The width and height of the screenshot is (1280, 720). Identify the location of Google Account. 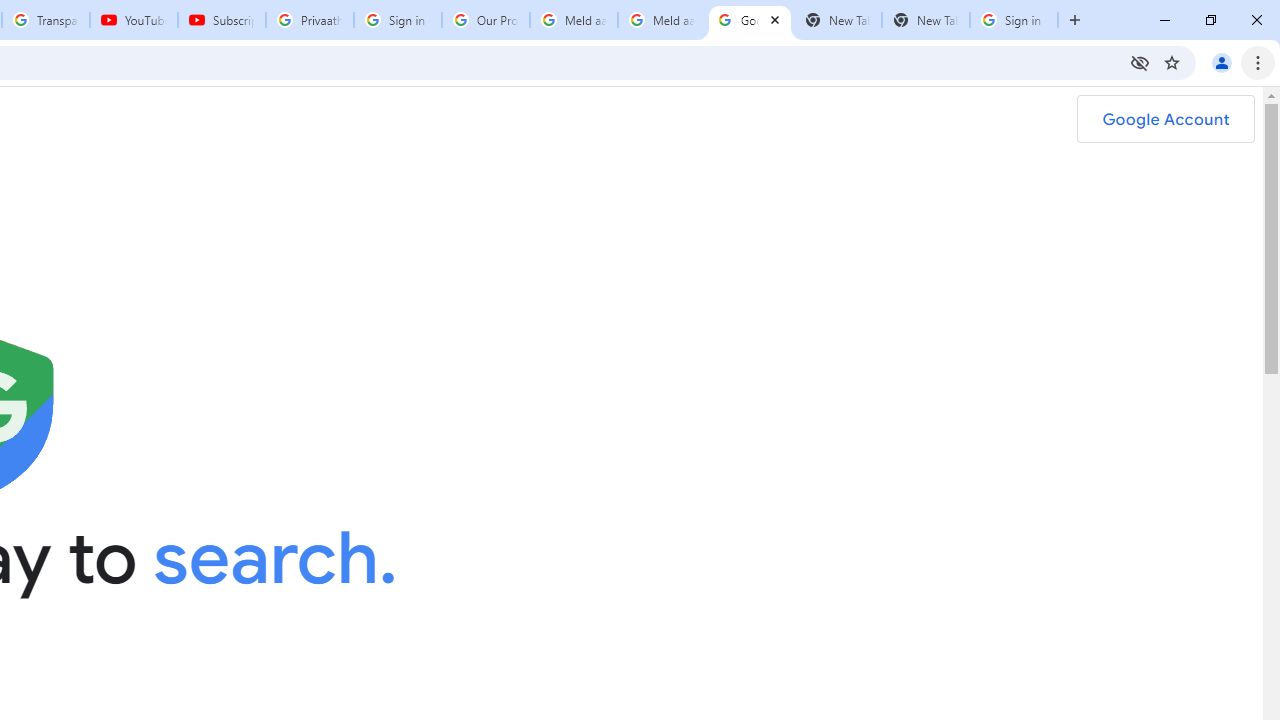
(1165, 119).